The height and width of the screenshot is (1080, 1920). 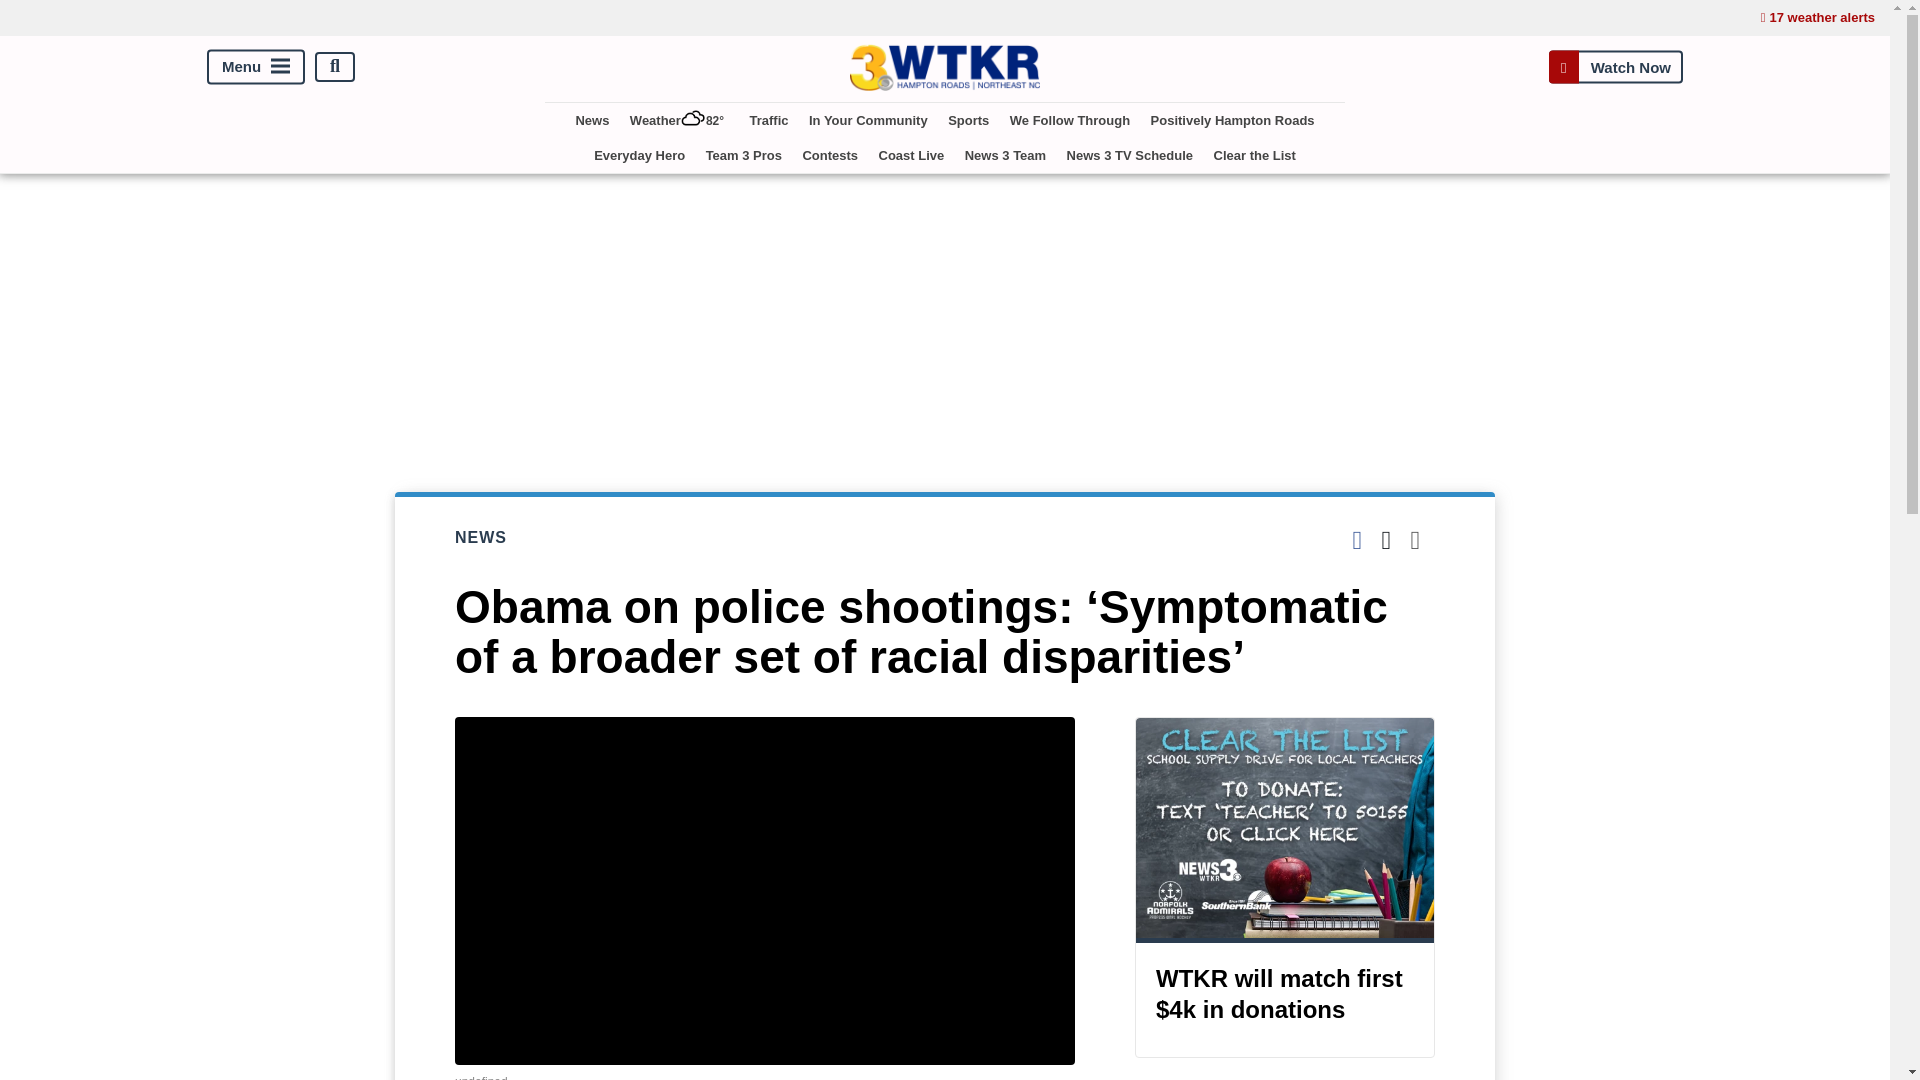 What do you see at coordinates (256, 66) in the screenshot?
I see `Menu` at bounding box center [256, 66].